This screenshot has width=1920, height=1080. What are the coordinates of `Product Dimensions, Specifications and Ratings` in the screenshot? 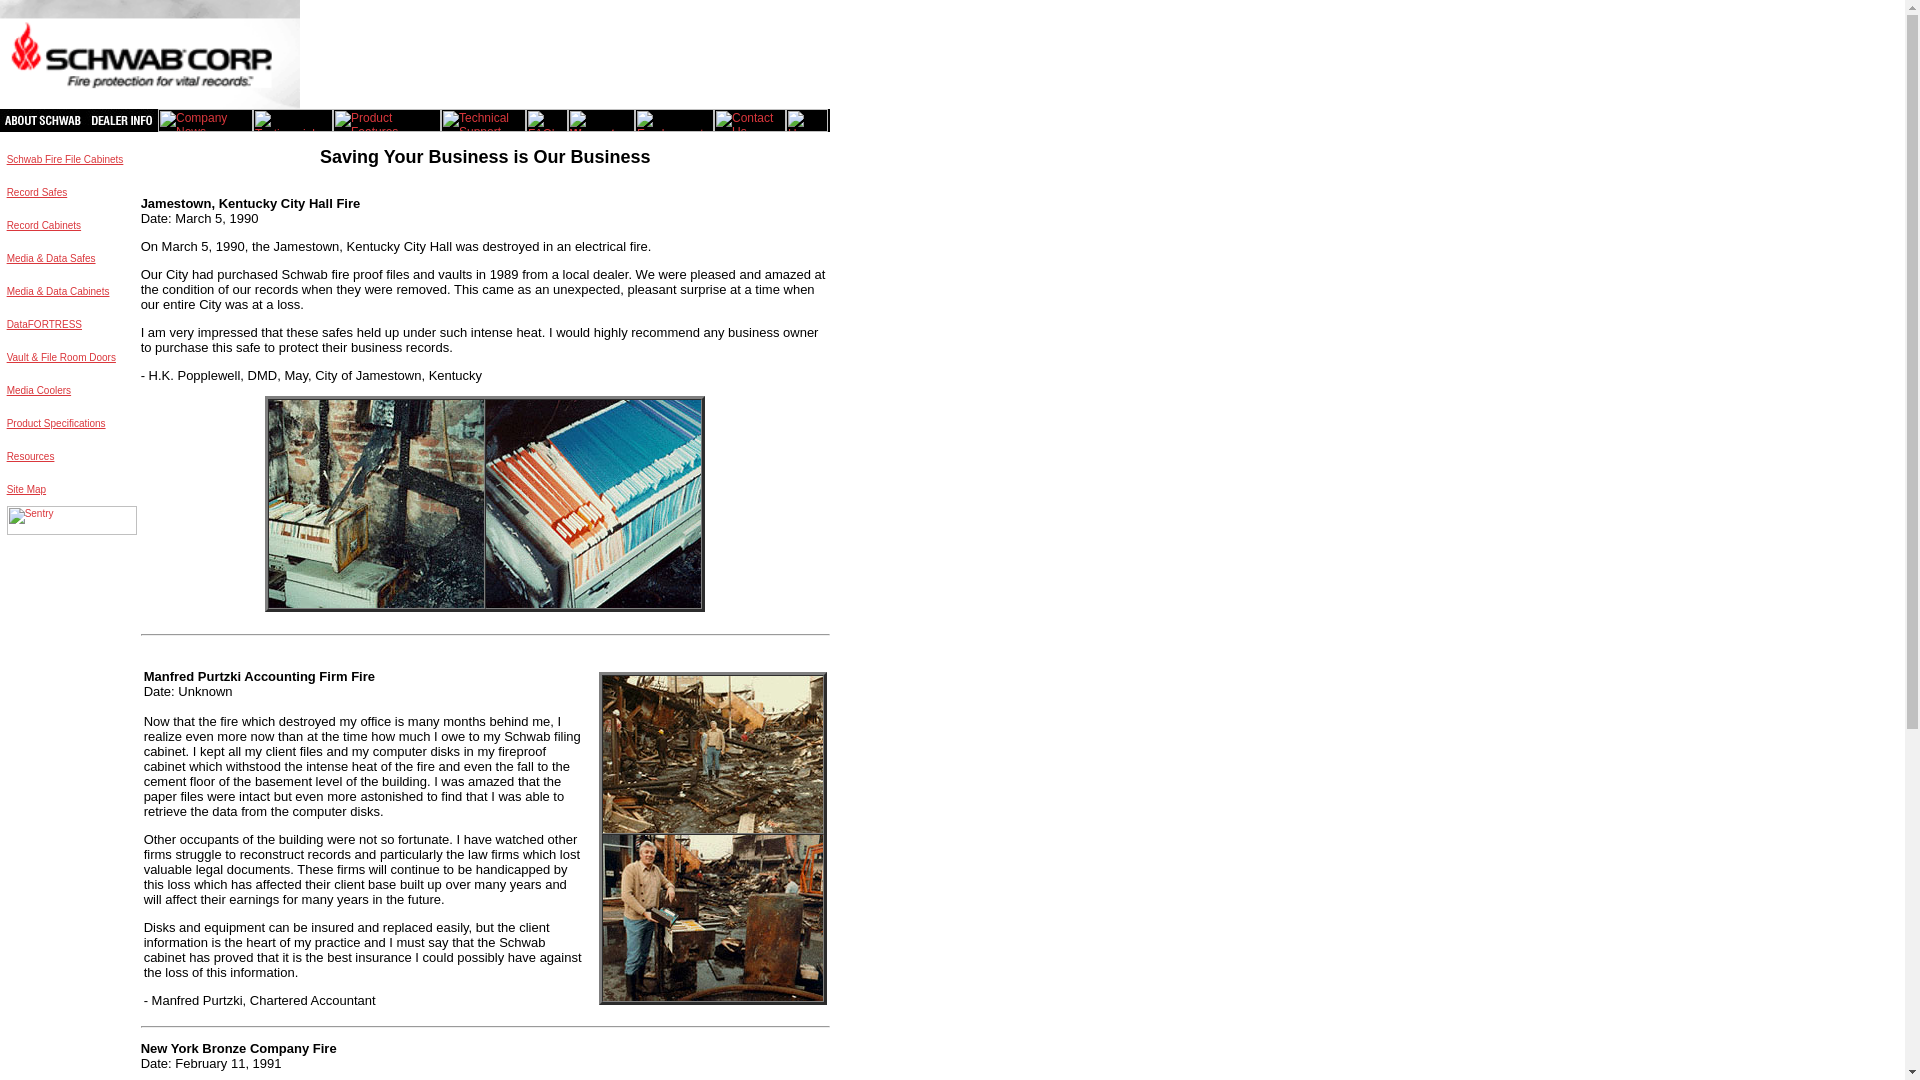 It's located at (56, 428).